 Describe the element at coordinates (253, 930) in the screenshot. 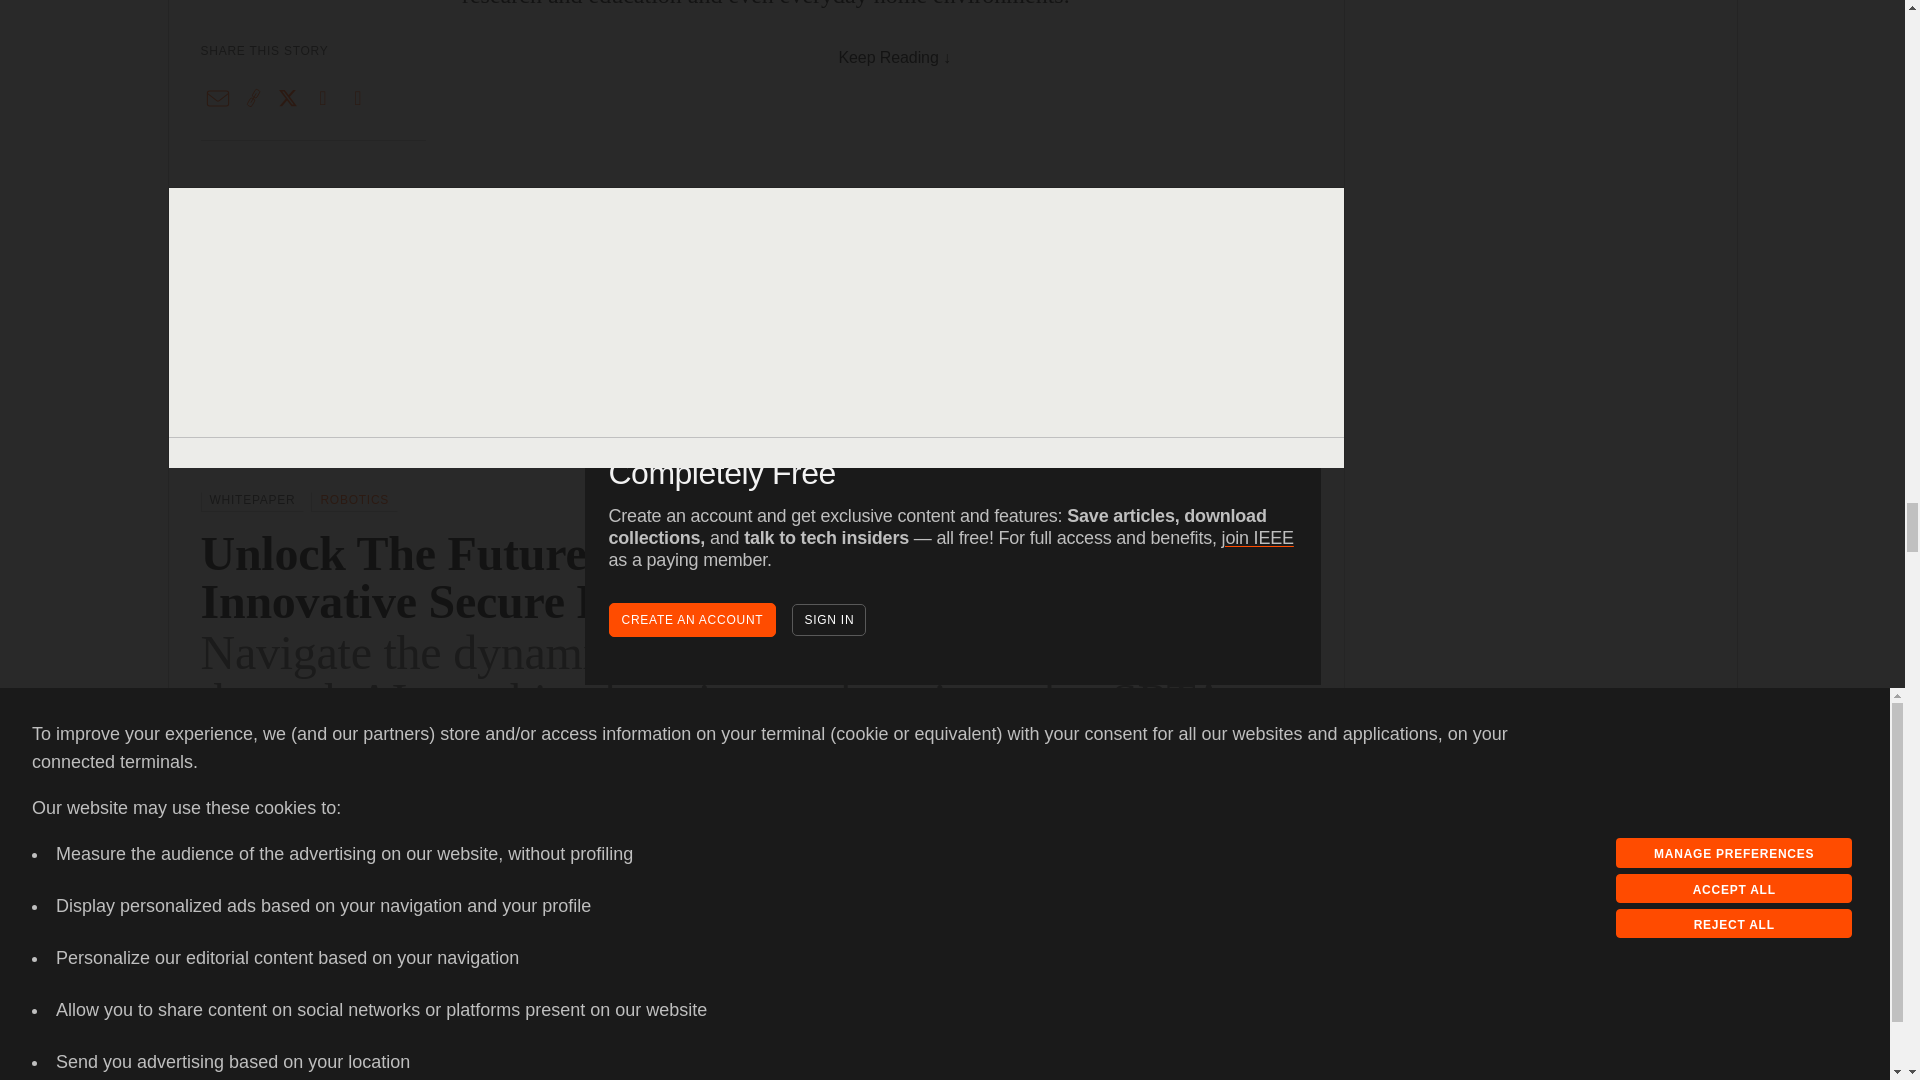

I see `Copy this link to clipboard` at that location.